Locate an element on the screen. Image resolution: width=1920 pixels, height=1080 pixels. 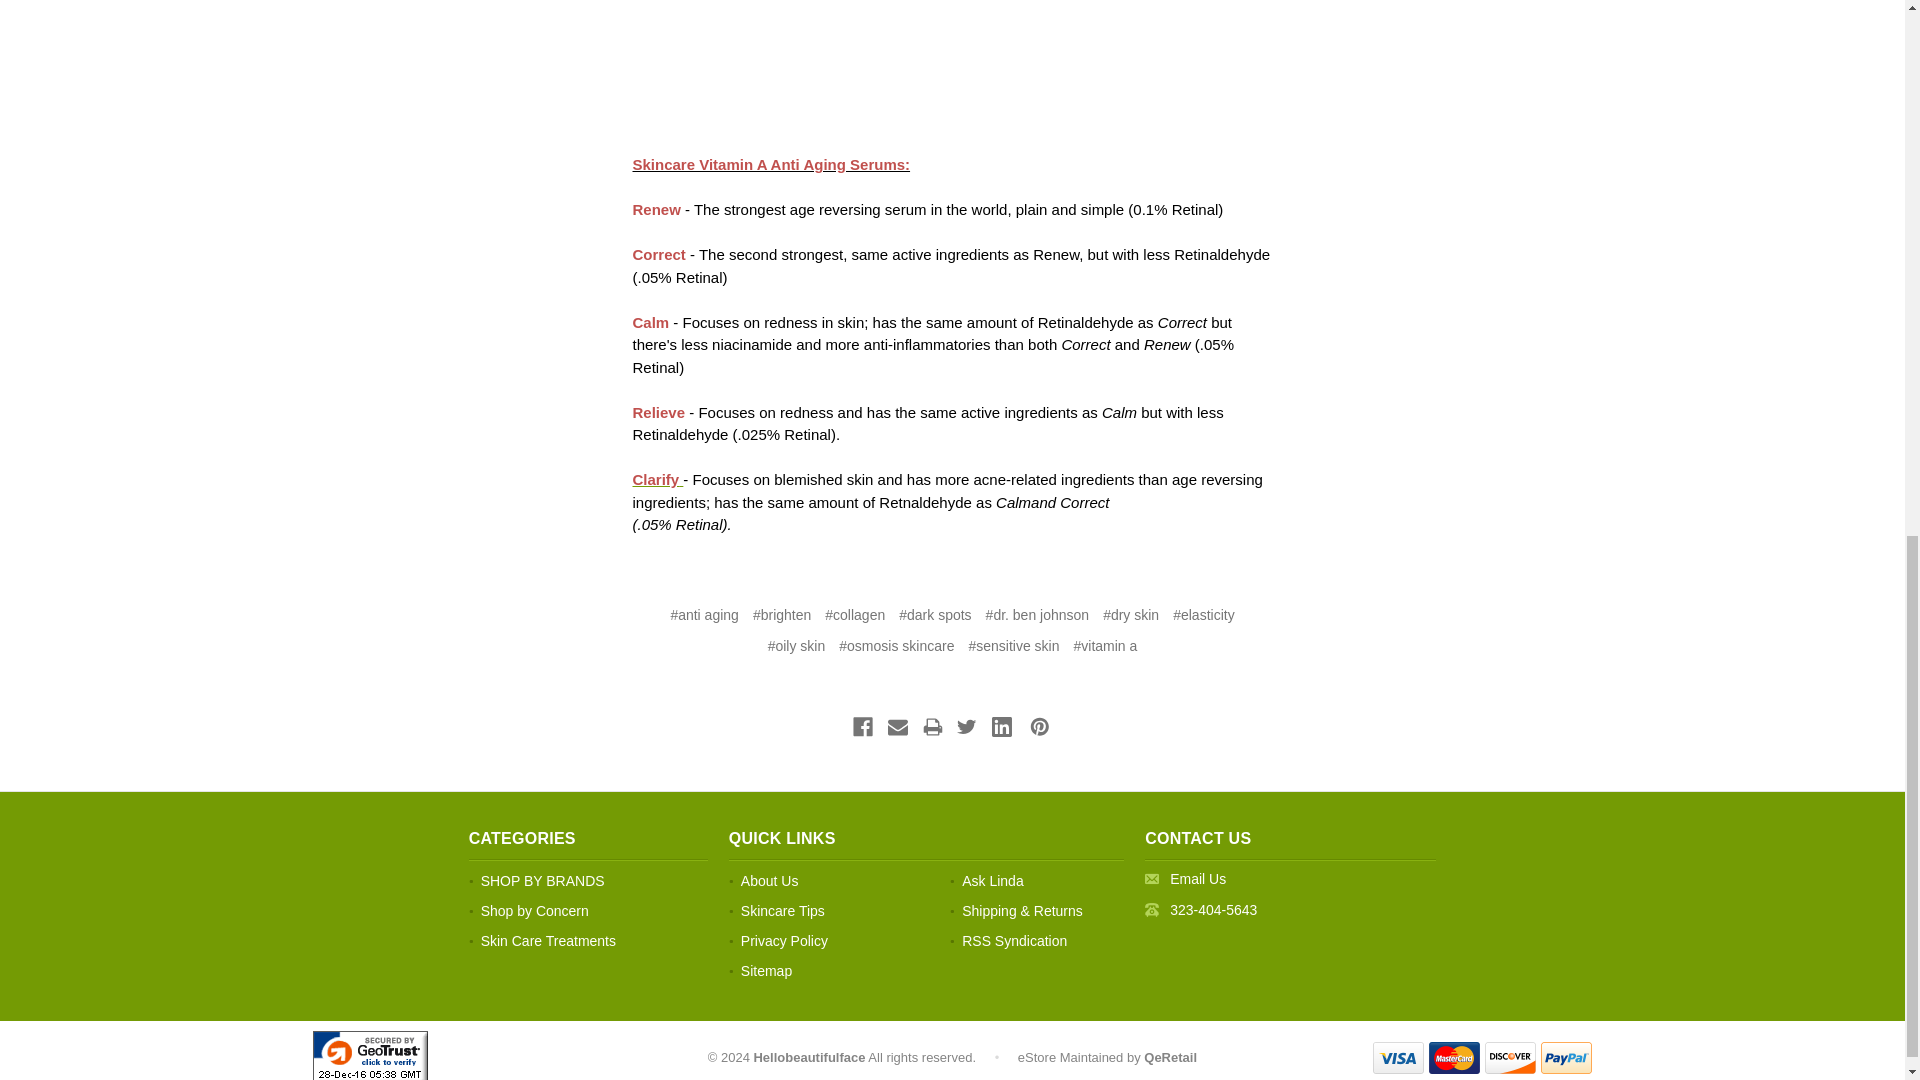
Email  is located at coordinates (1198, 878).